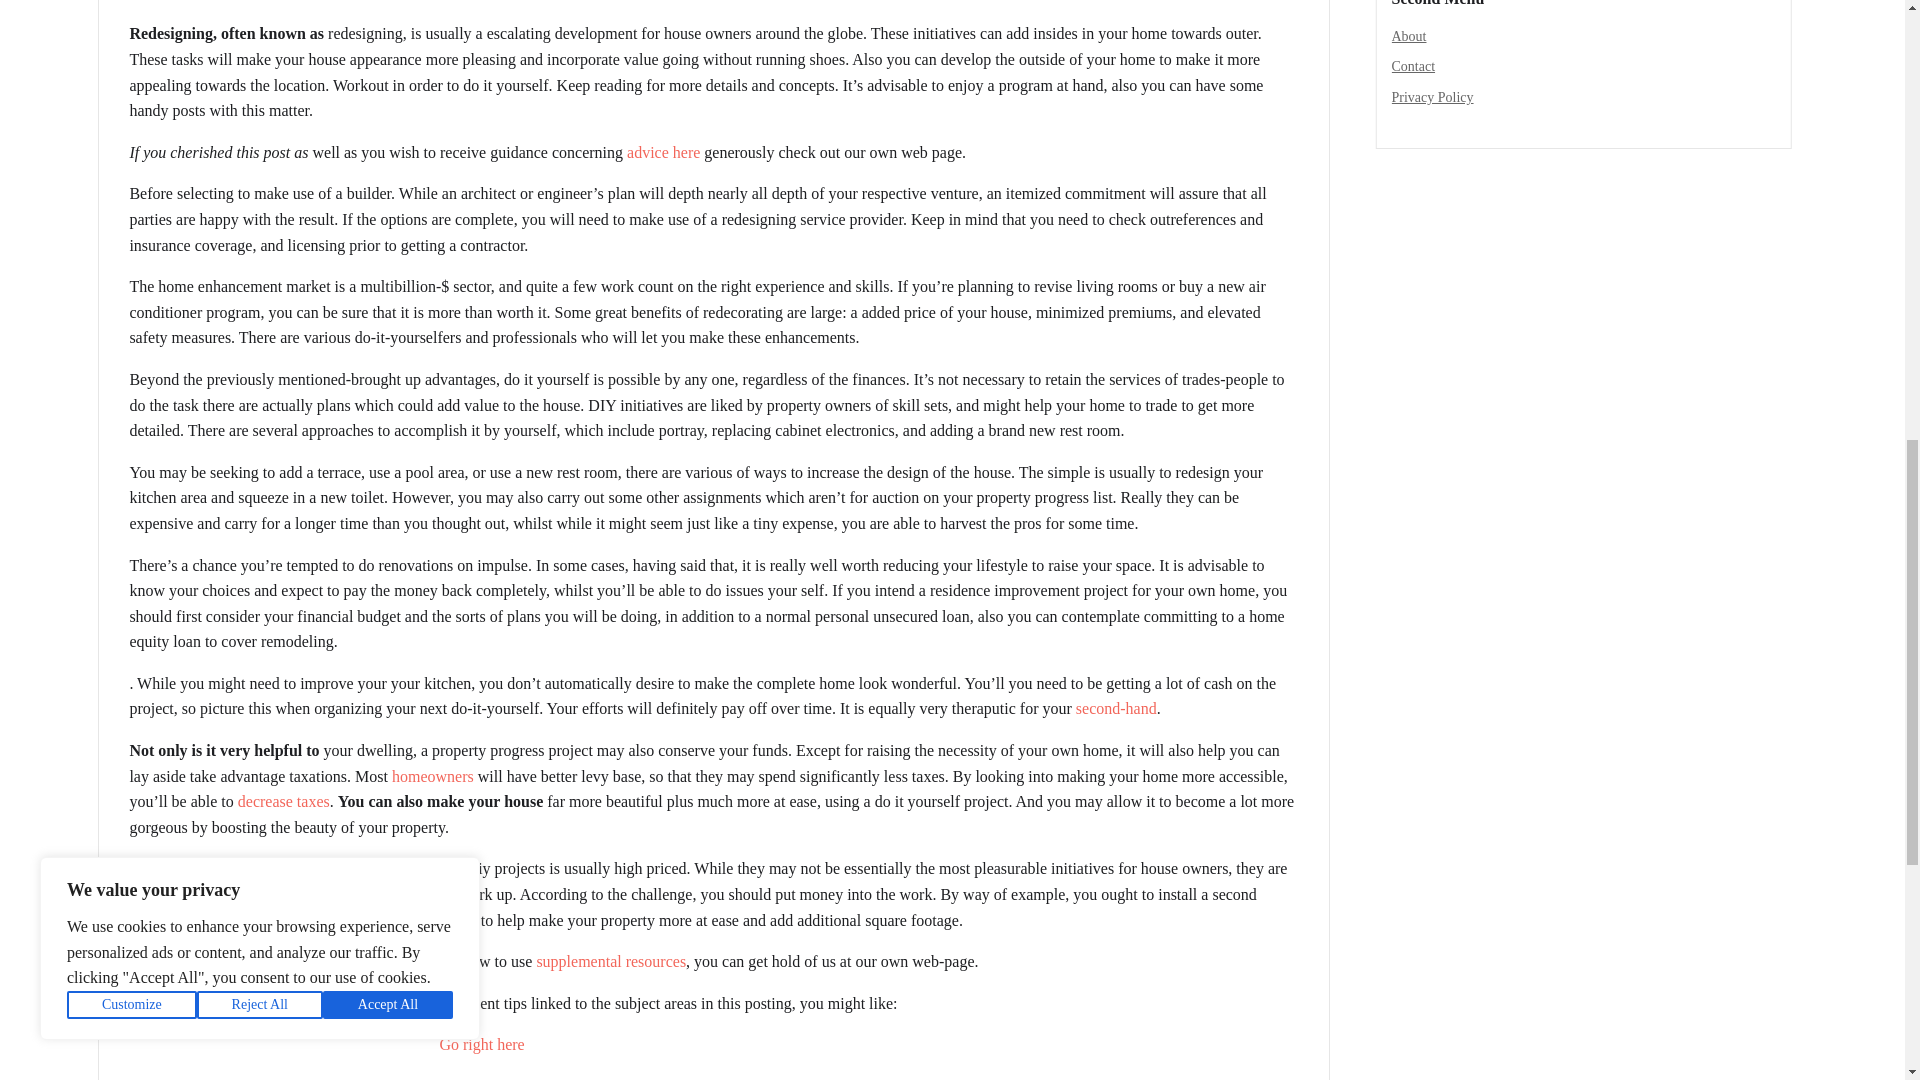 This screenshot has height=1080, width=1920. I want to click on advice here, so click(664, 152).